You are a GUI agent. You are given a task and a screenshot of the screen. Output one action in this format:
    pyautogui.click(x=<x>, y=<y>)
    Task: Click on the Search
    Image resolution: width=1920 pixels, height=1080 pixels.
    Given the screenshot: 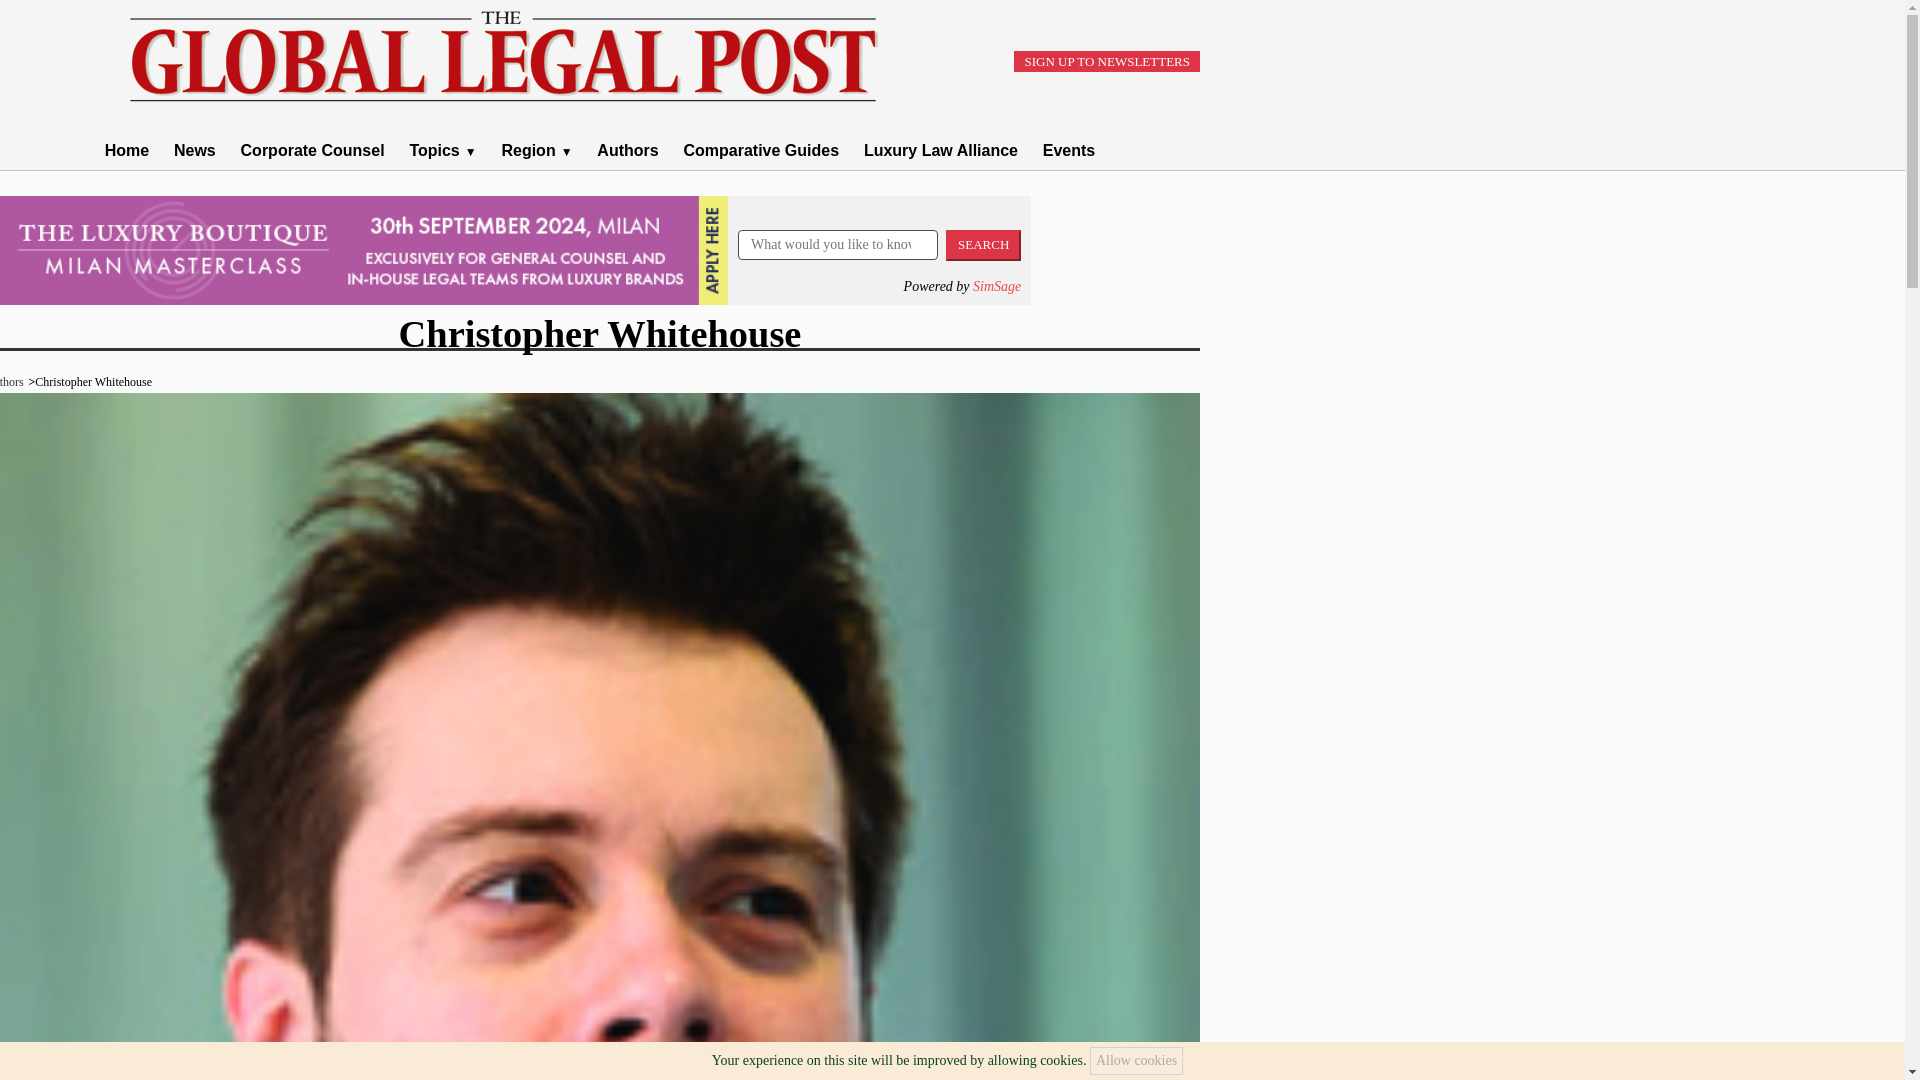 What is the action you would take?
    pyautogui.click(x=984, y=246)
    